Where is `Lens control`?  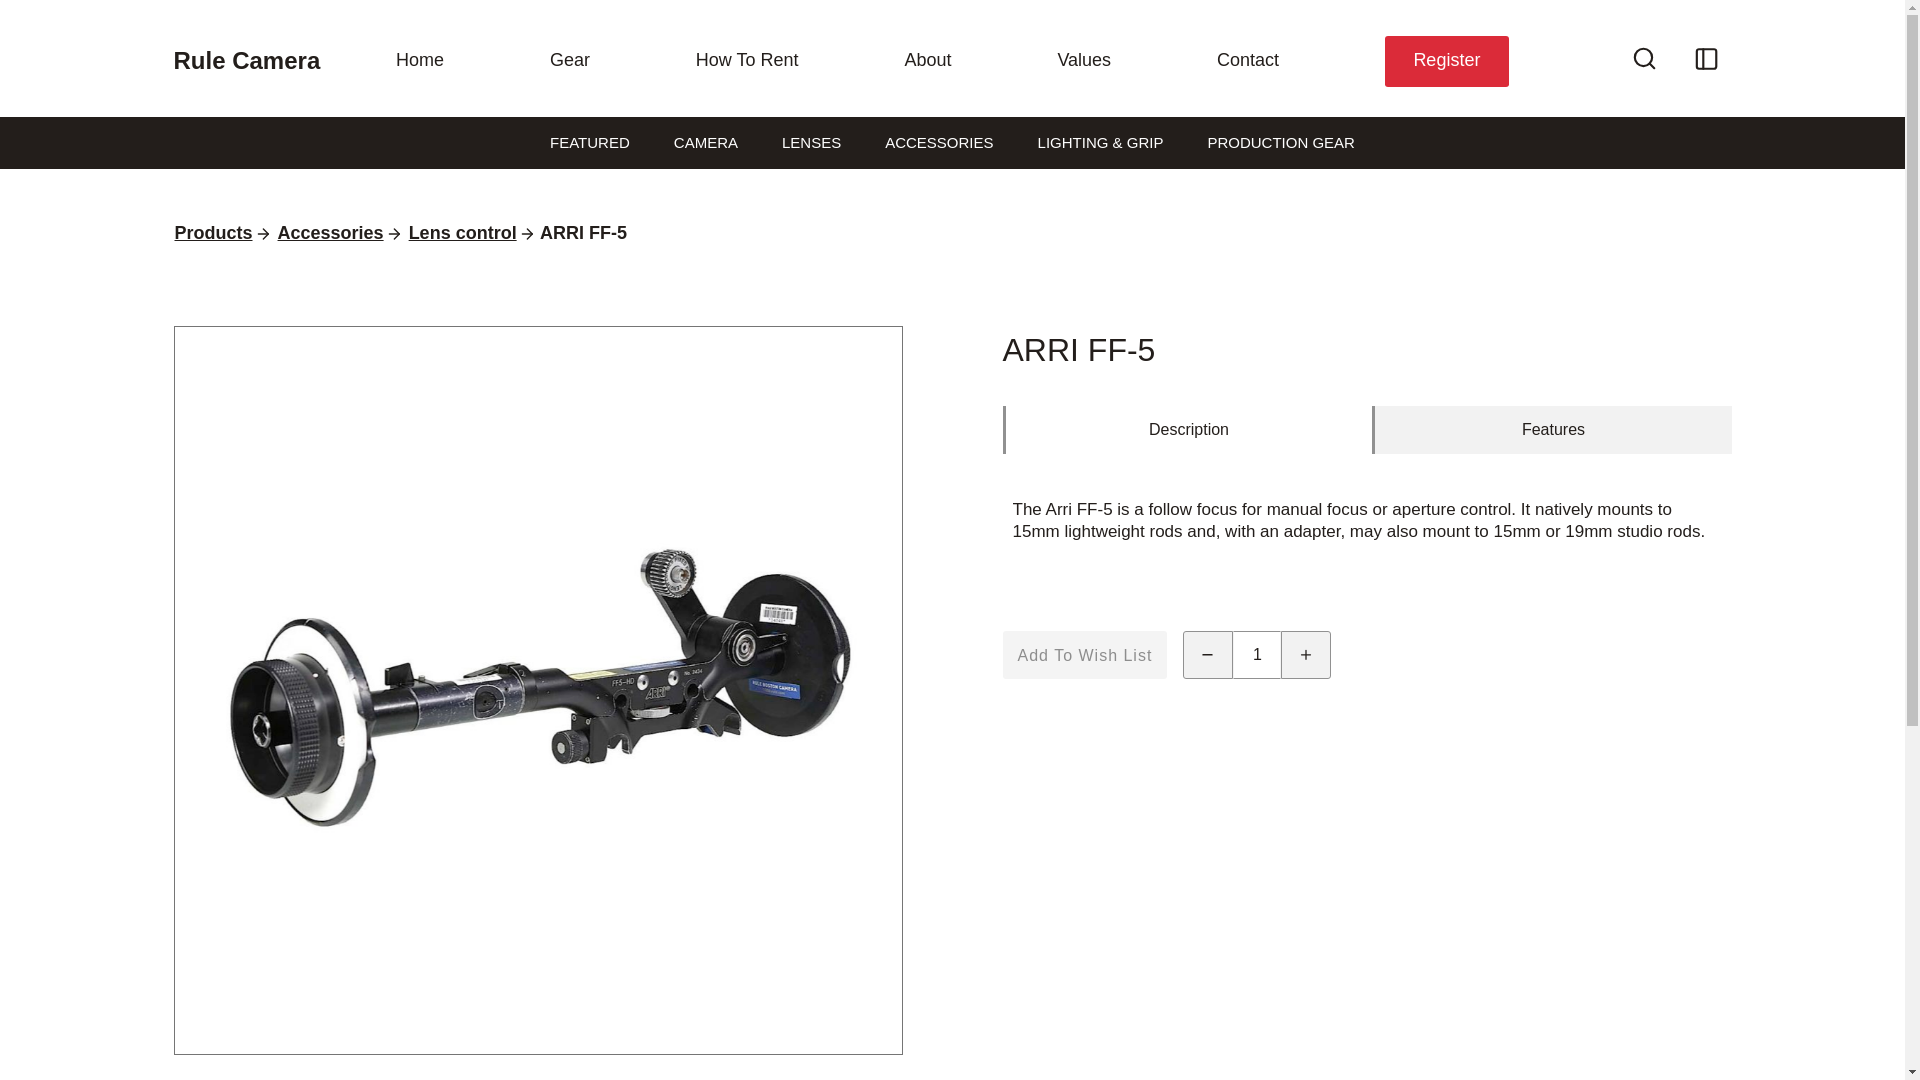
Lens control is located at coordinates (462, 234).